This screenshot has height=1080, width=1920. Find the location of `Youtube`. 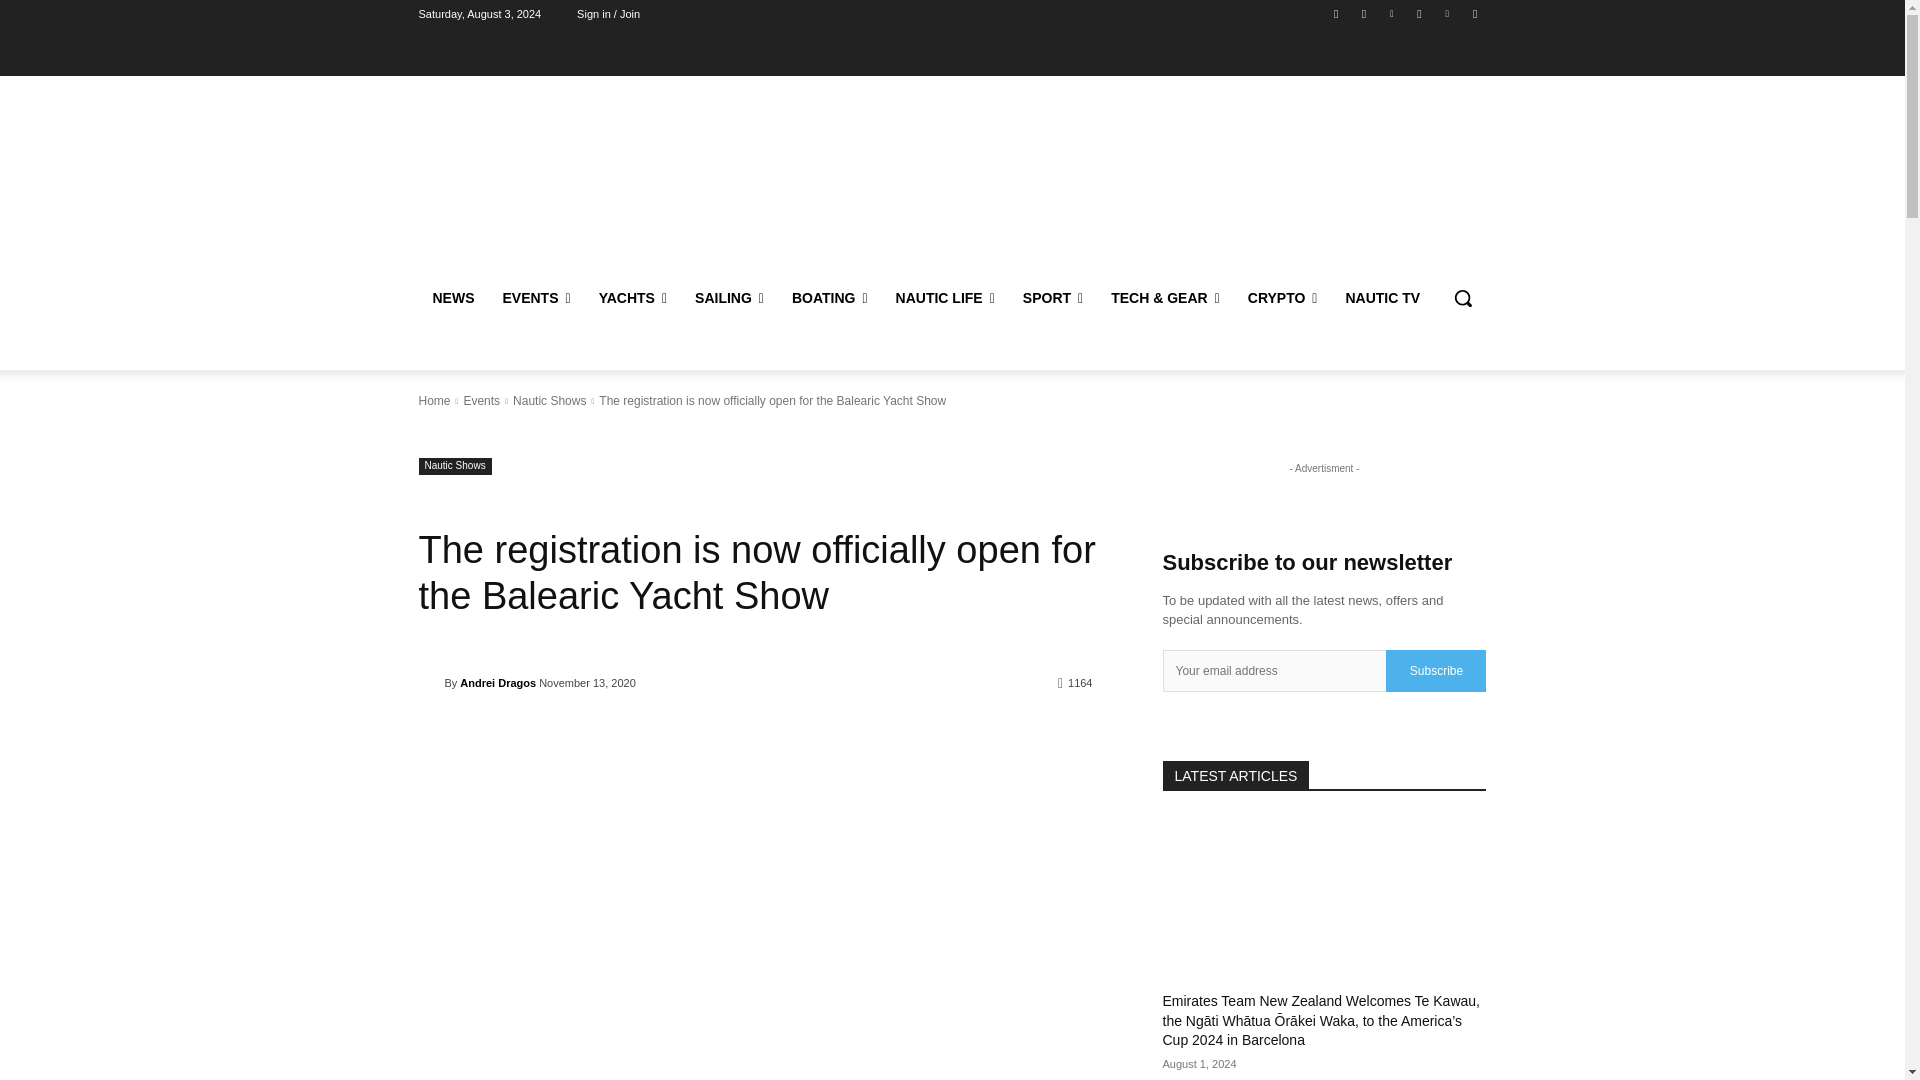

Youtube is located at coordinates (1474, 13).